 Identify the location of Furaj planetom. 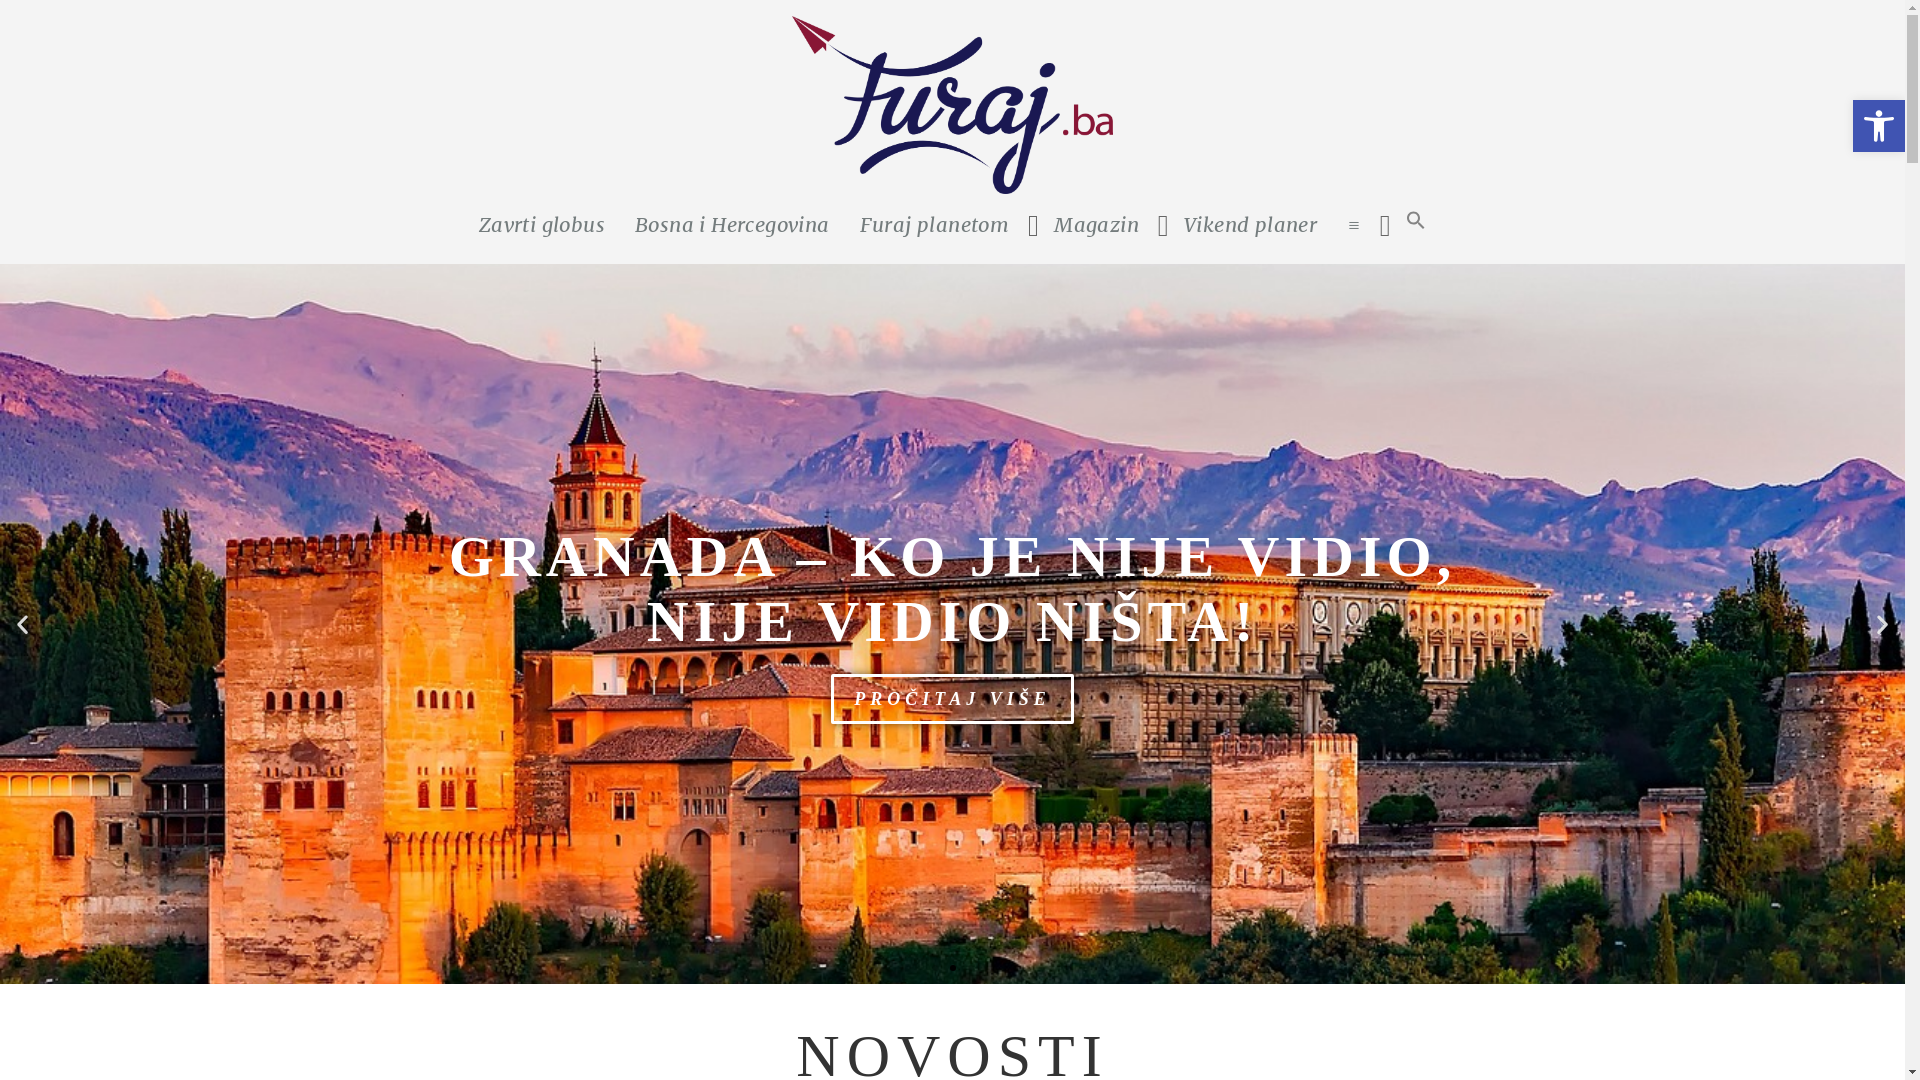
(935, 225).